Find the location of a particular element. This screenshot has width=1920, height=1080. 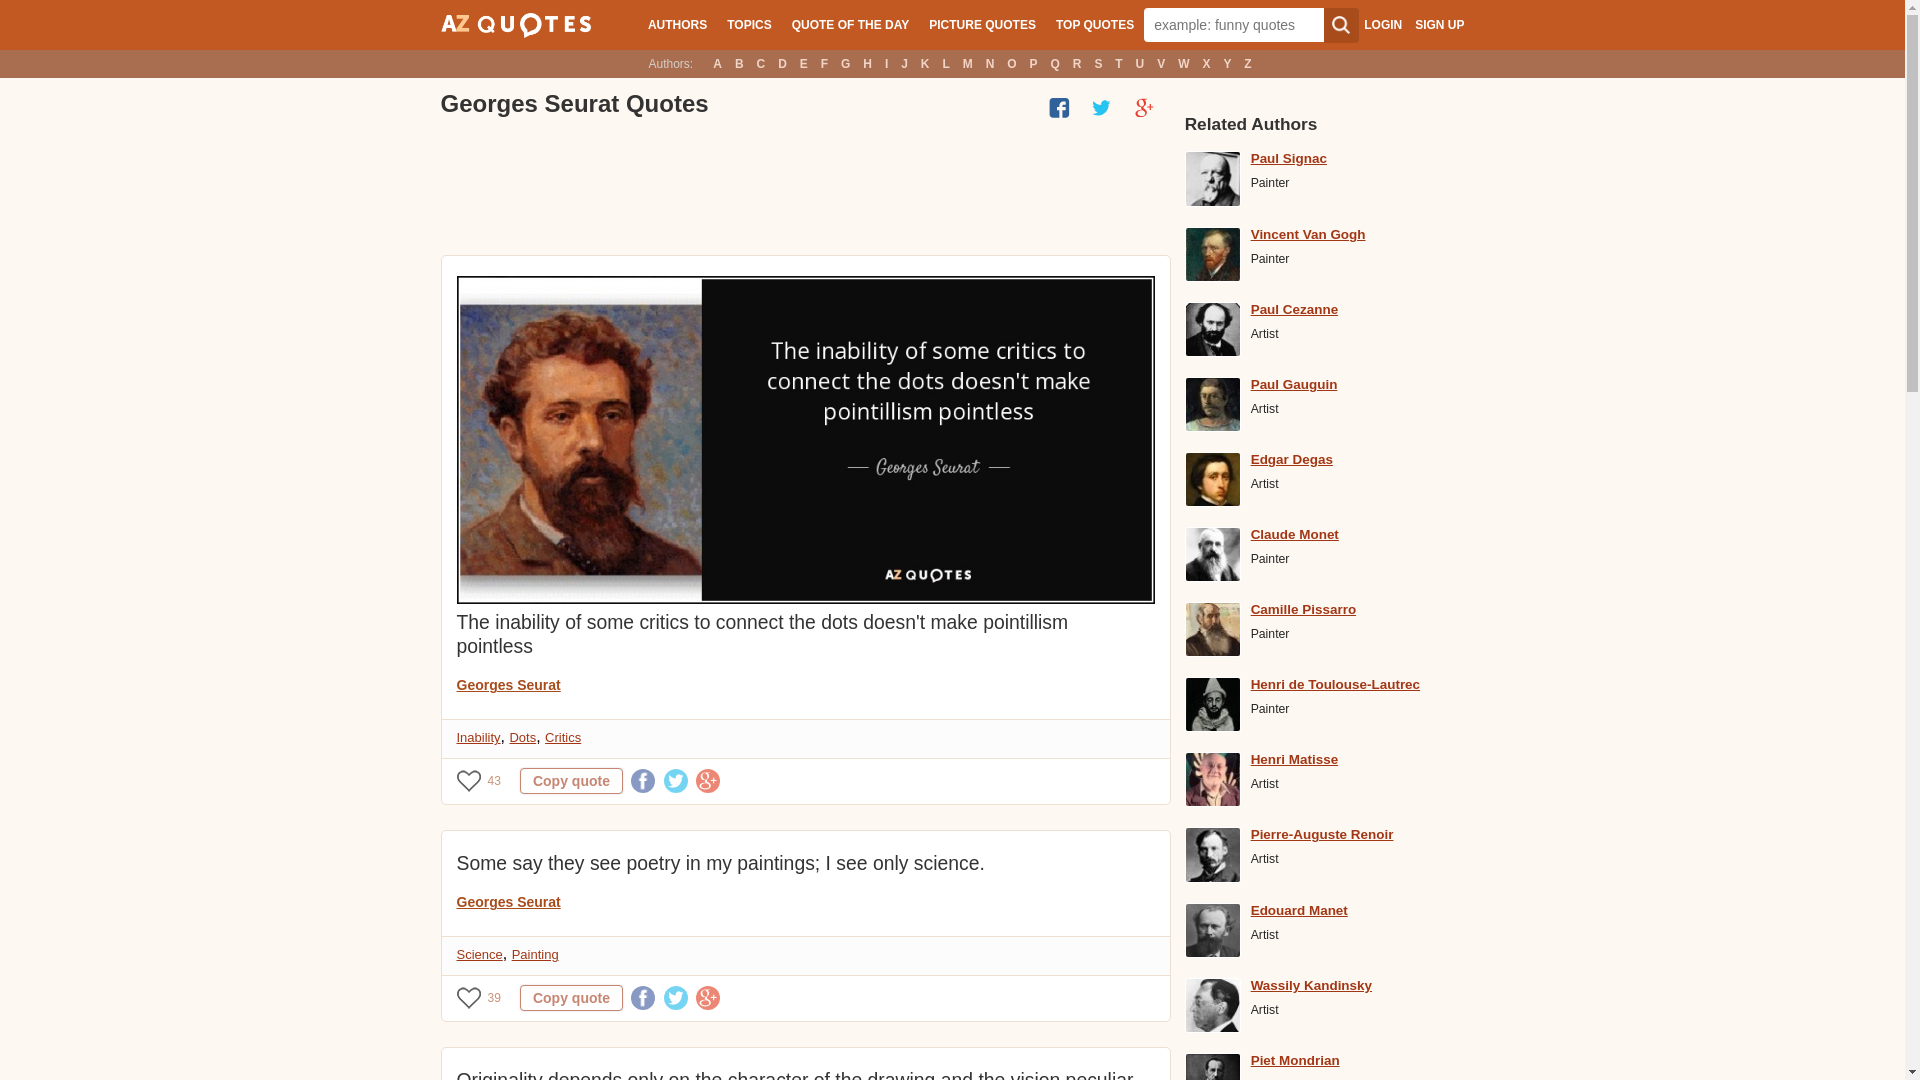

PICTURE QUOTES is located at coordinates (982, 24).